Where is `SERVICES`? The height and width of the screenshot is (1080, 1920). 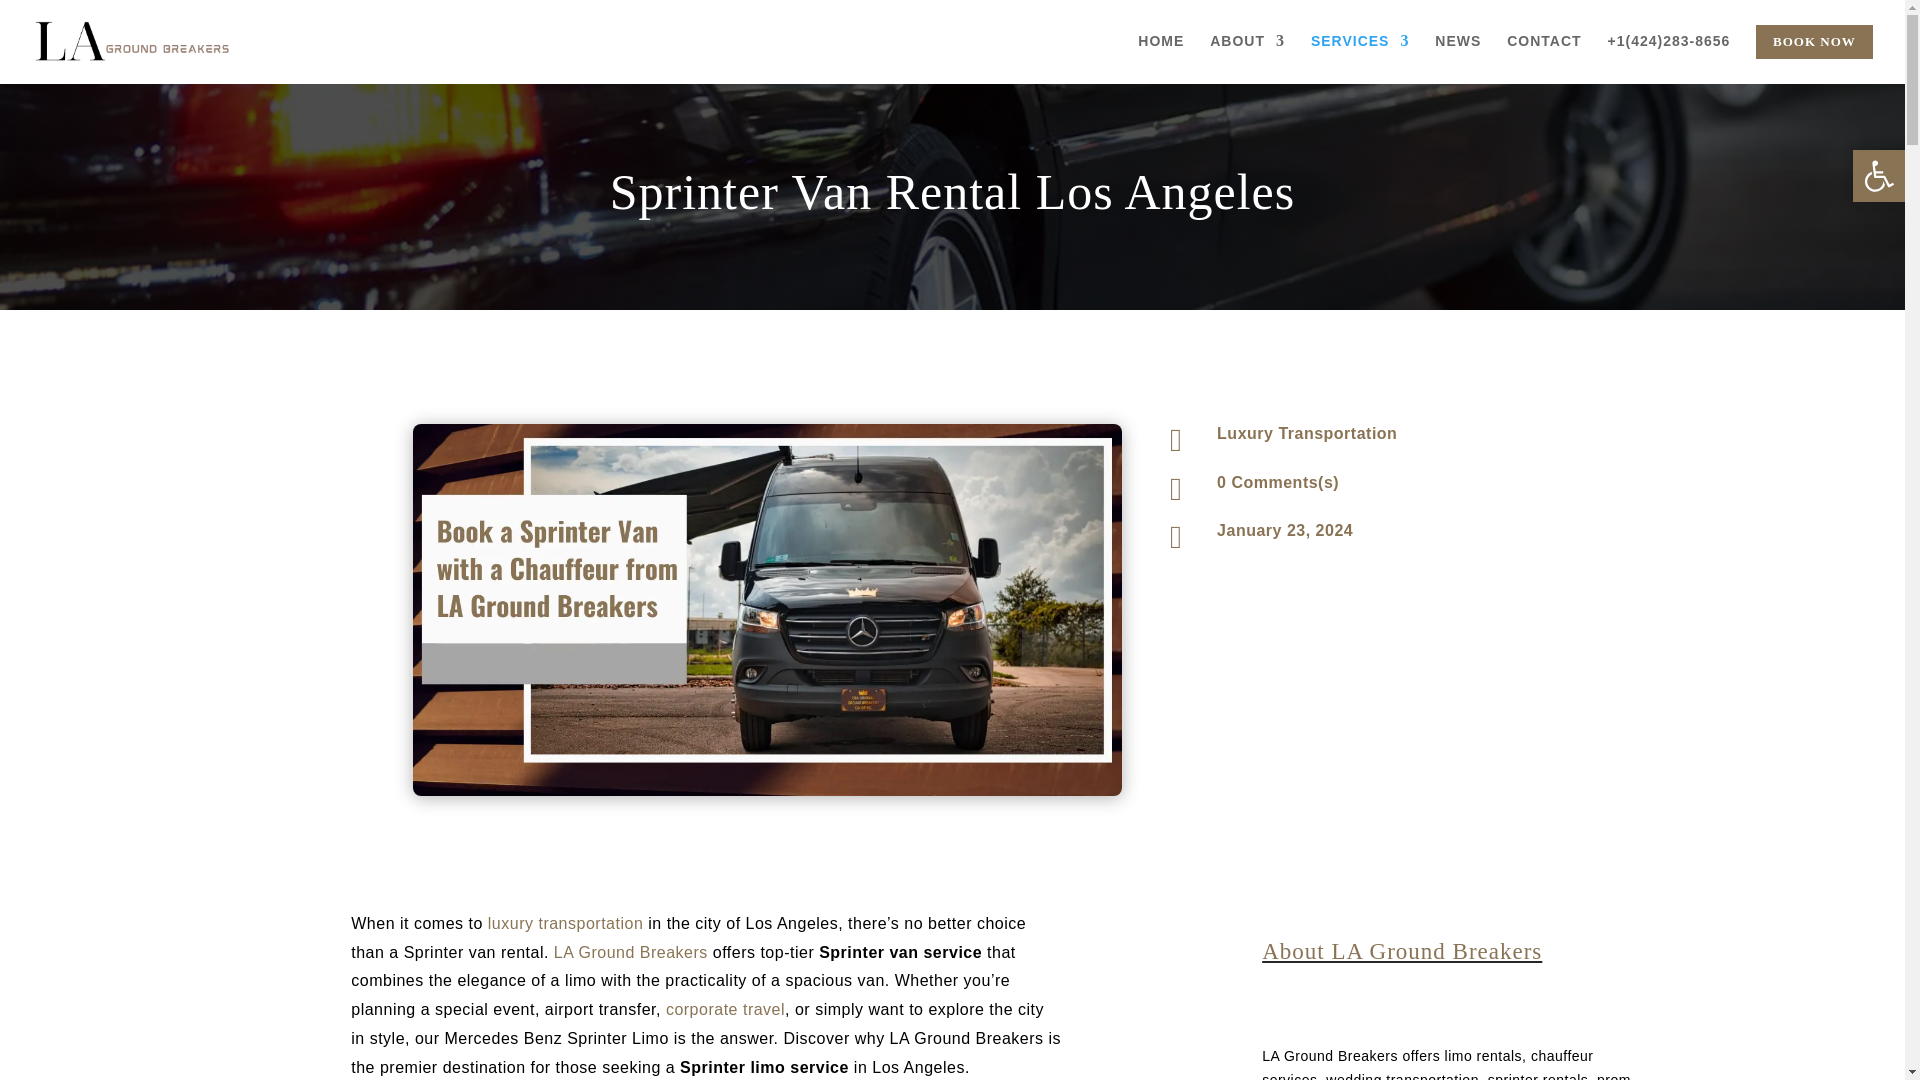
SERVICES is located at coordinates (1360, 57).